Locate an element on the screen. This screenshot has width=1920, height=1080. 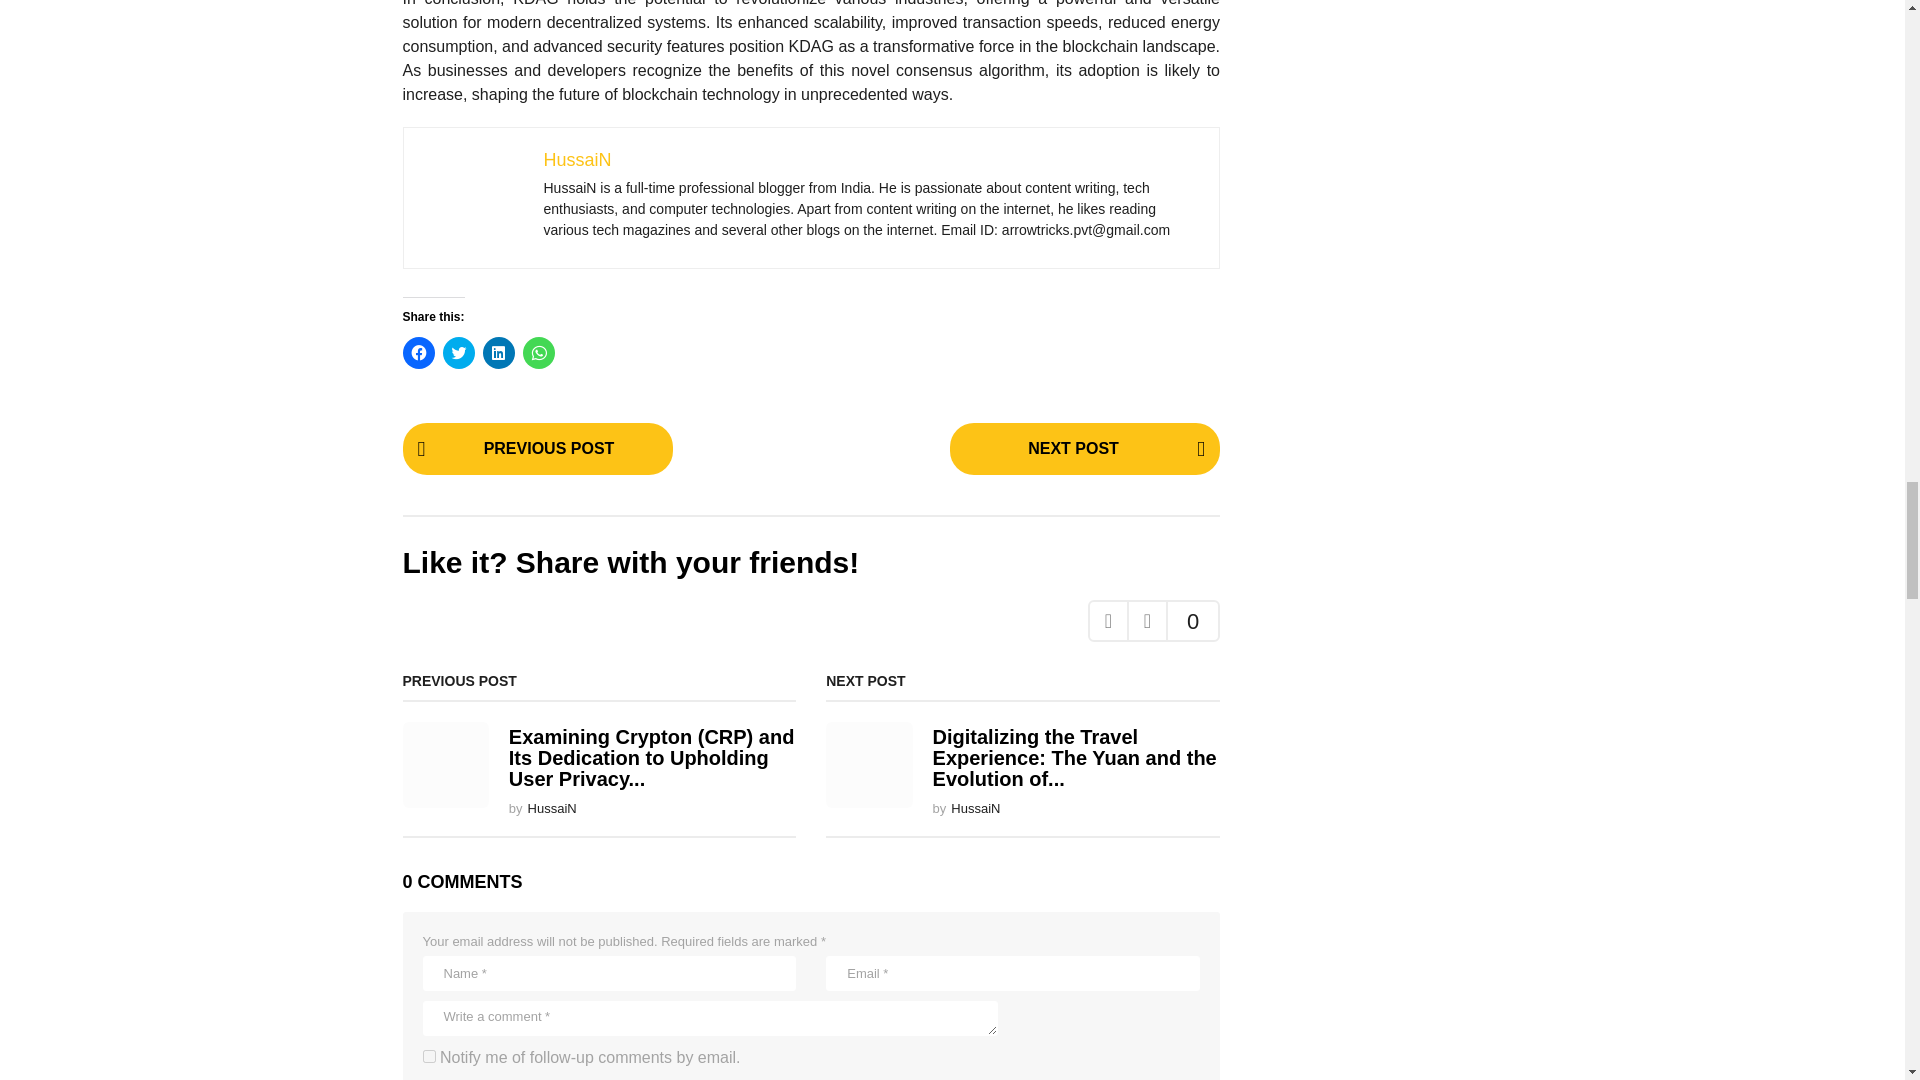
Click to share on Facebook is located at coordinates (417, 352).